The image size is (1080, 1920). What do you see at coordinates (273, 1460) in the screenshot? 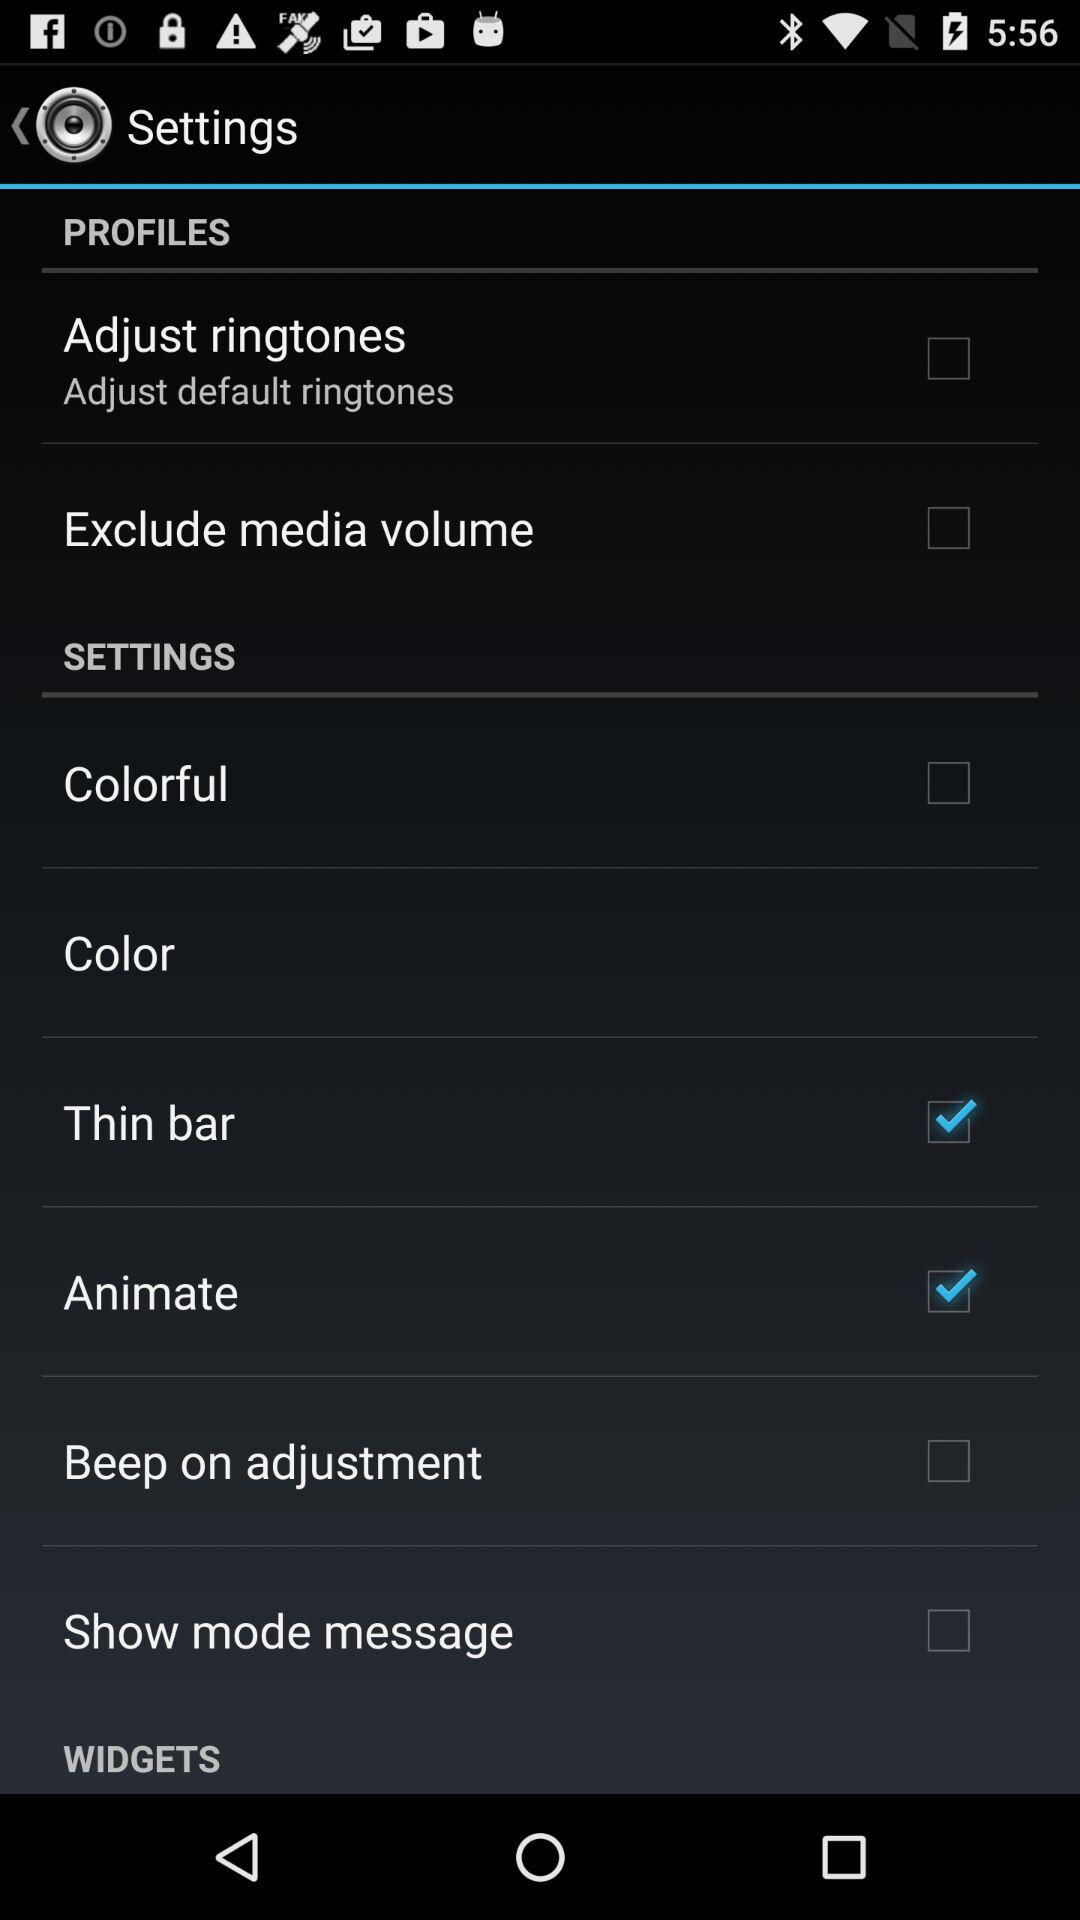
I see `launch item above the show mode message item` at bounding box center [273, 1460].